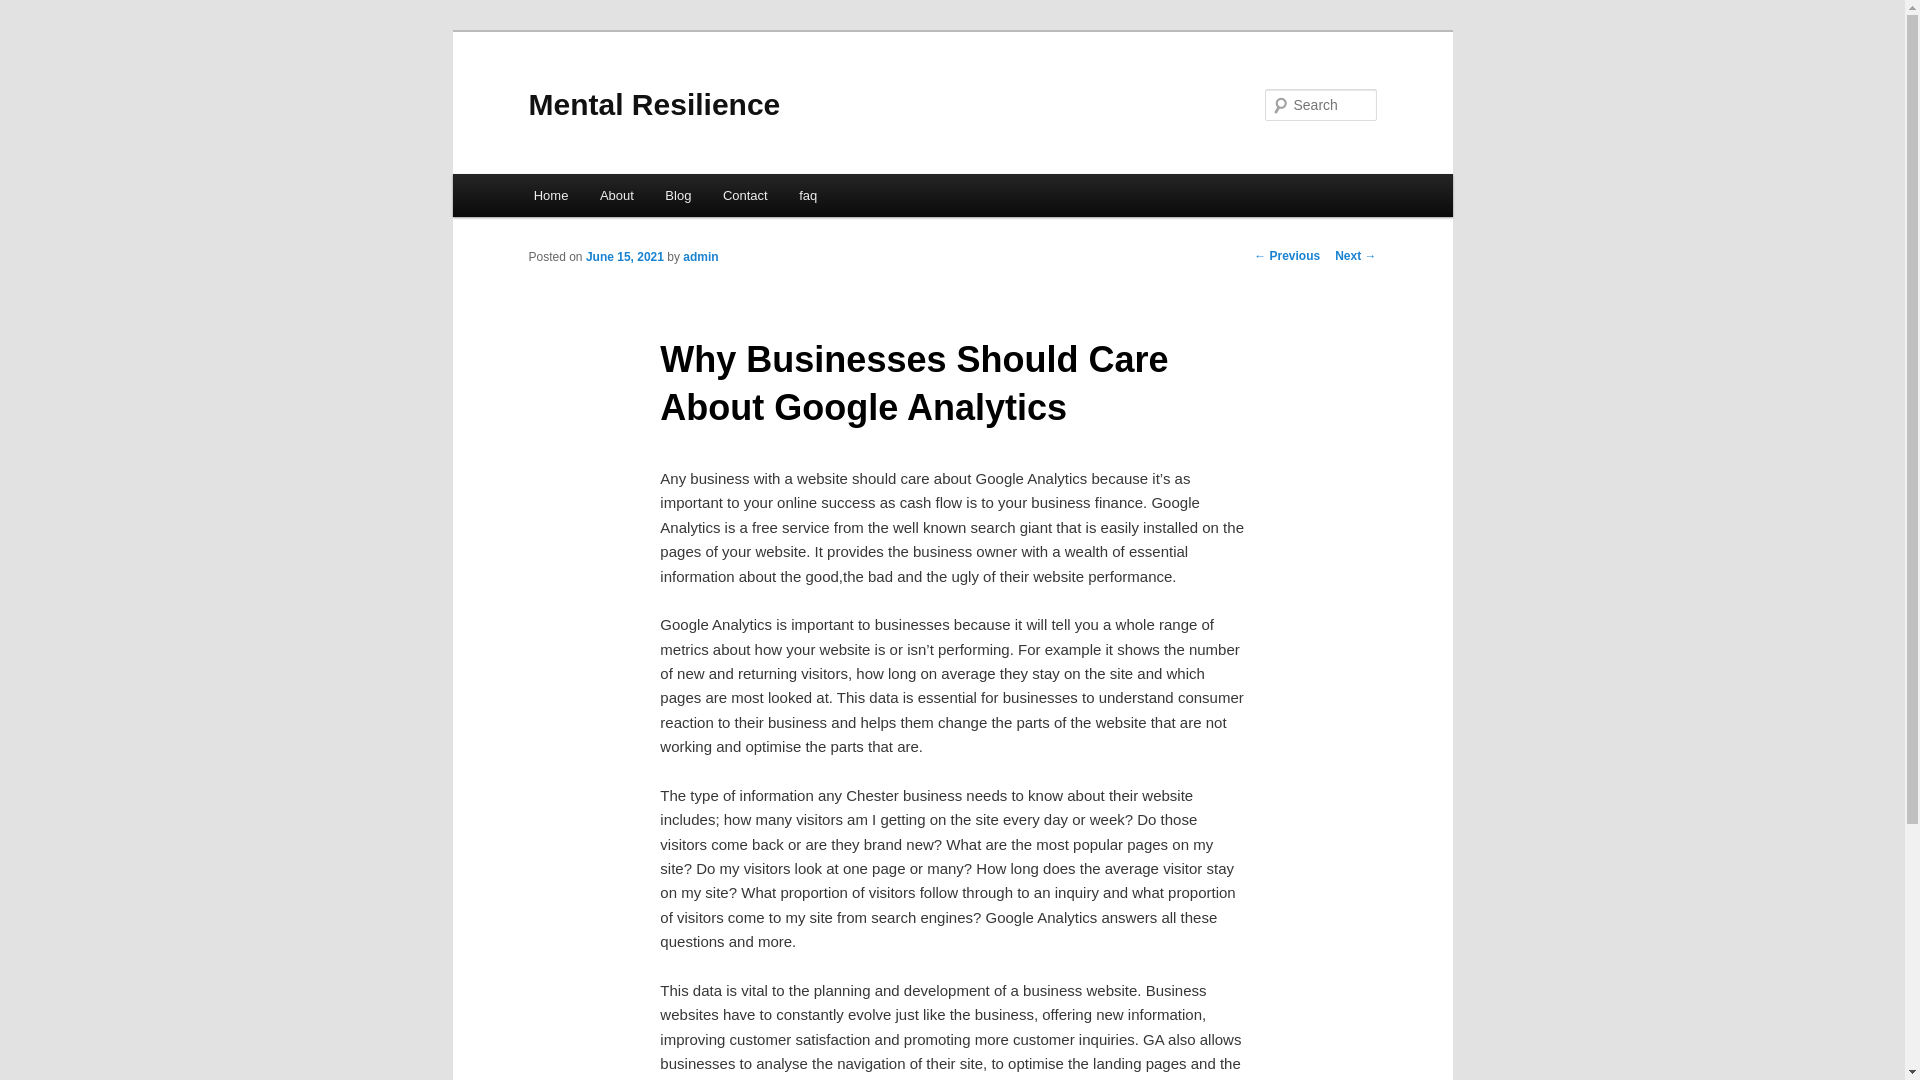  Describe the element at coordinates (550, 195) in the screenshot. I see `Home` at that location.